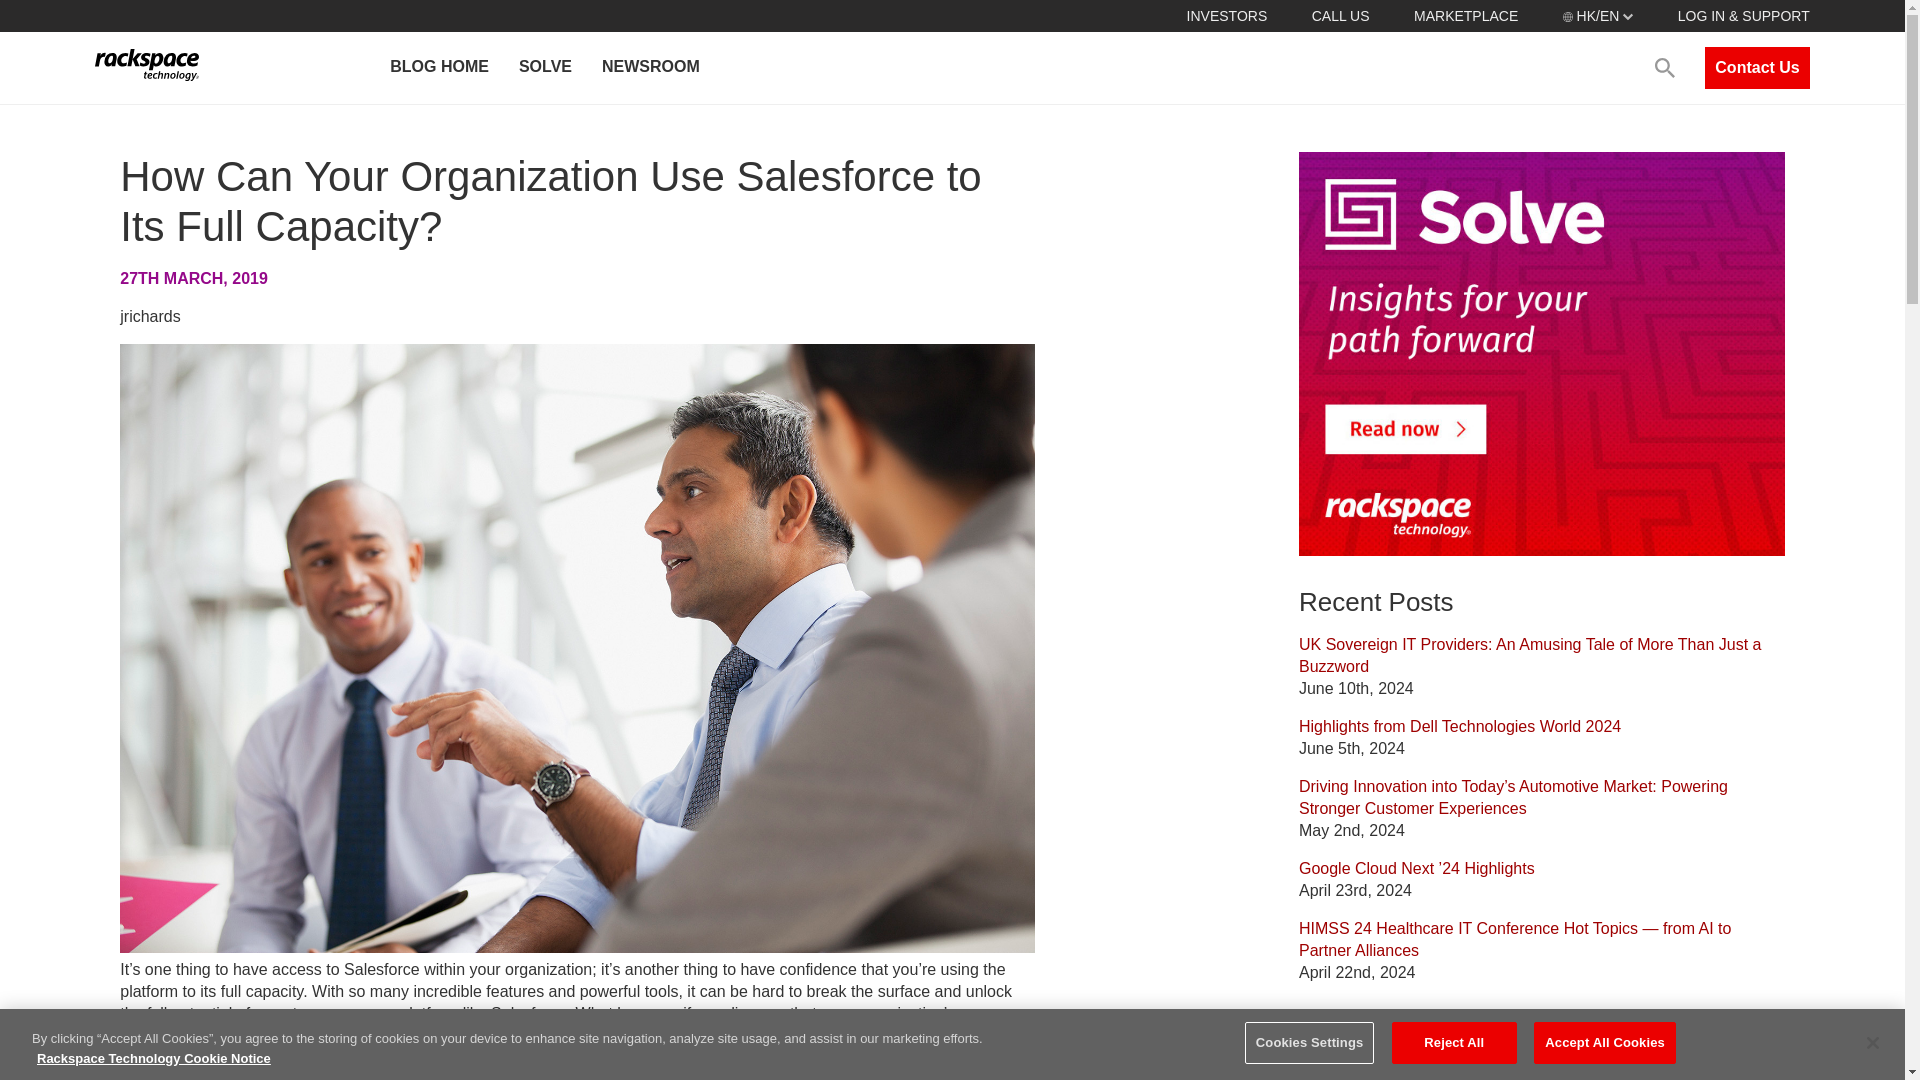  Describe the element at coordinates (438, 68) in the screenshot. I see `BLOG HOME` at that location.